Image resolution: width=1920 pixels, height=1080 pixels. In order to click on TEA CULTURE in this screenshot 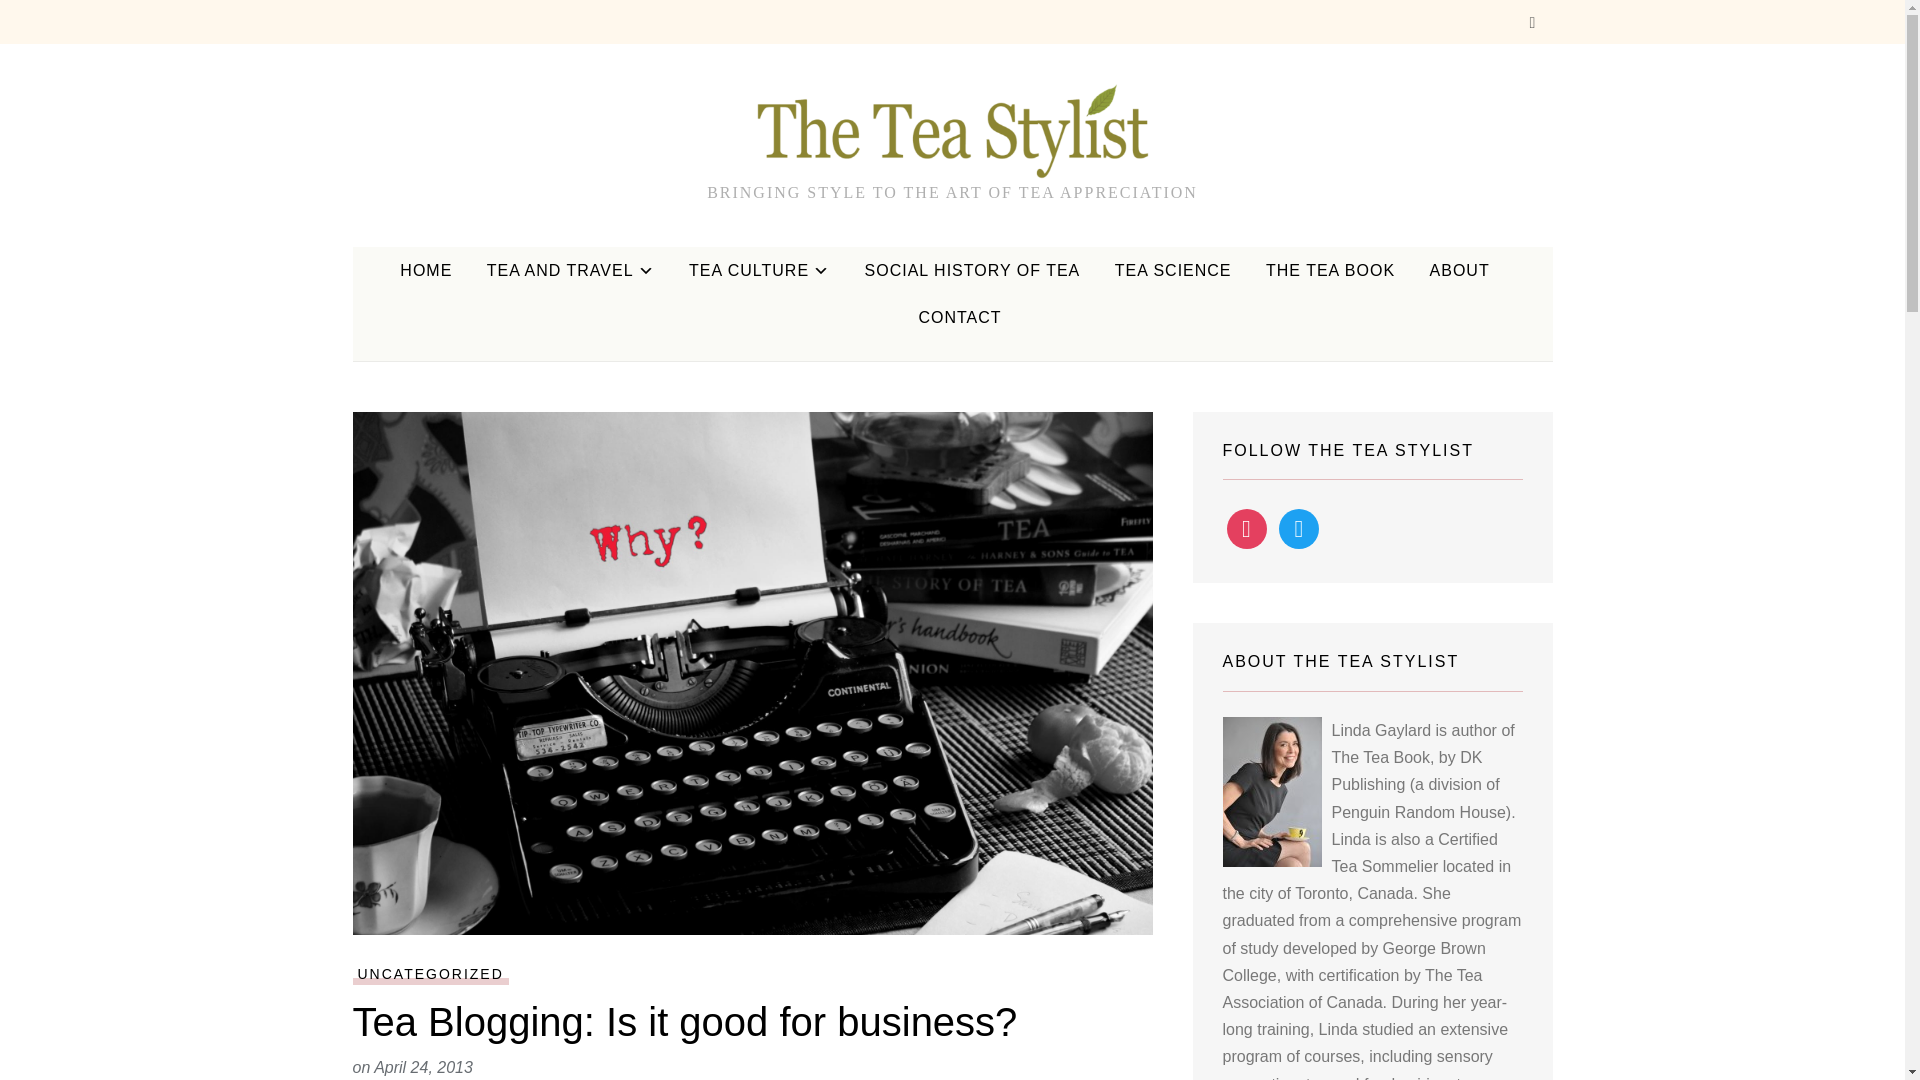, I will do `click(759, 270)`.